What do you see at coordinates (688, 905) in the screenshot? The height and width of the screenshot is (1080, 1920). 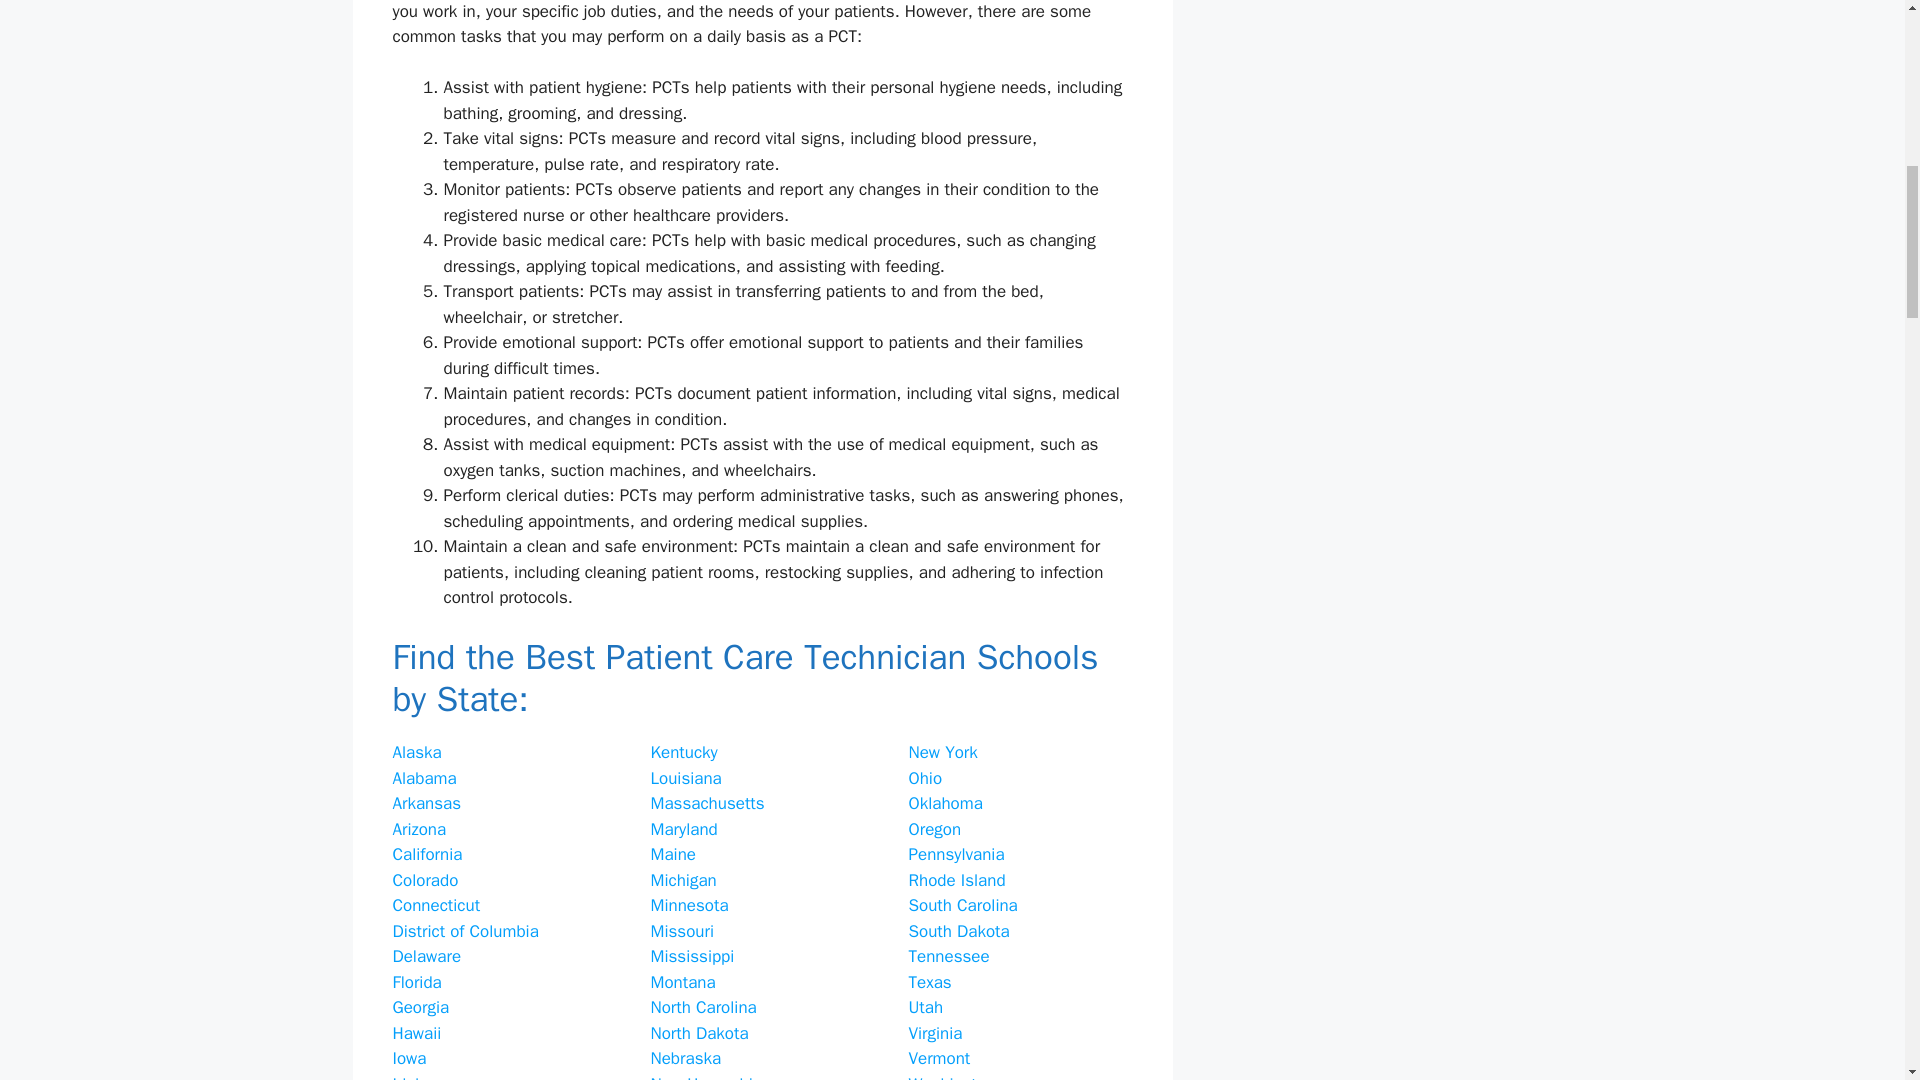 I see `Minnesota` at bounding box center [688, 905].